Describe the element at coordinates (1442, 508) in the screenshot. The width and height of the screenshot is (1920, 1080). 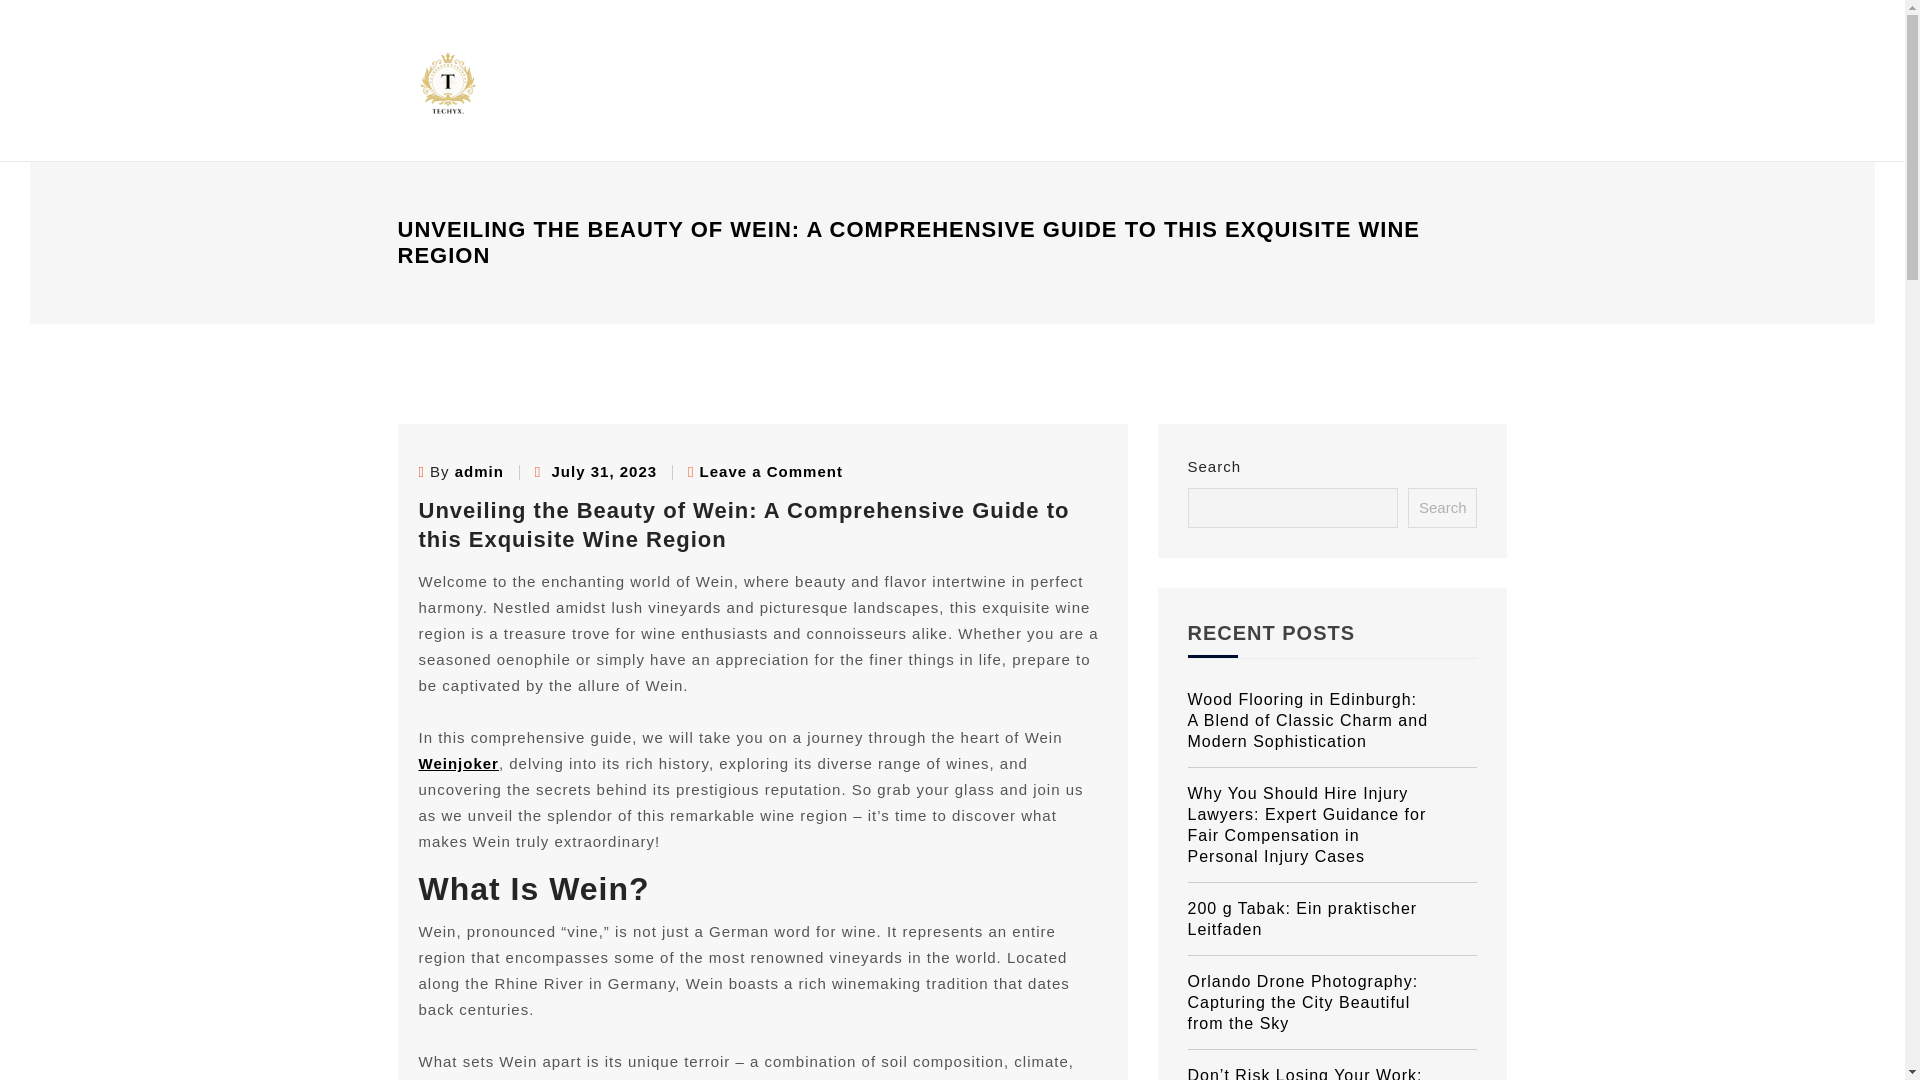
I see `Search` at that location.